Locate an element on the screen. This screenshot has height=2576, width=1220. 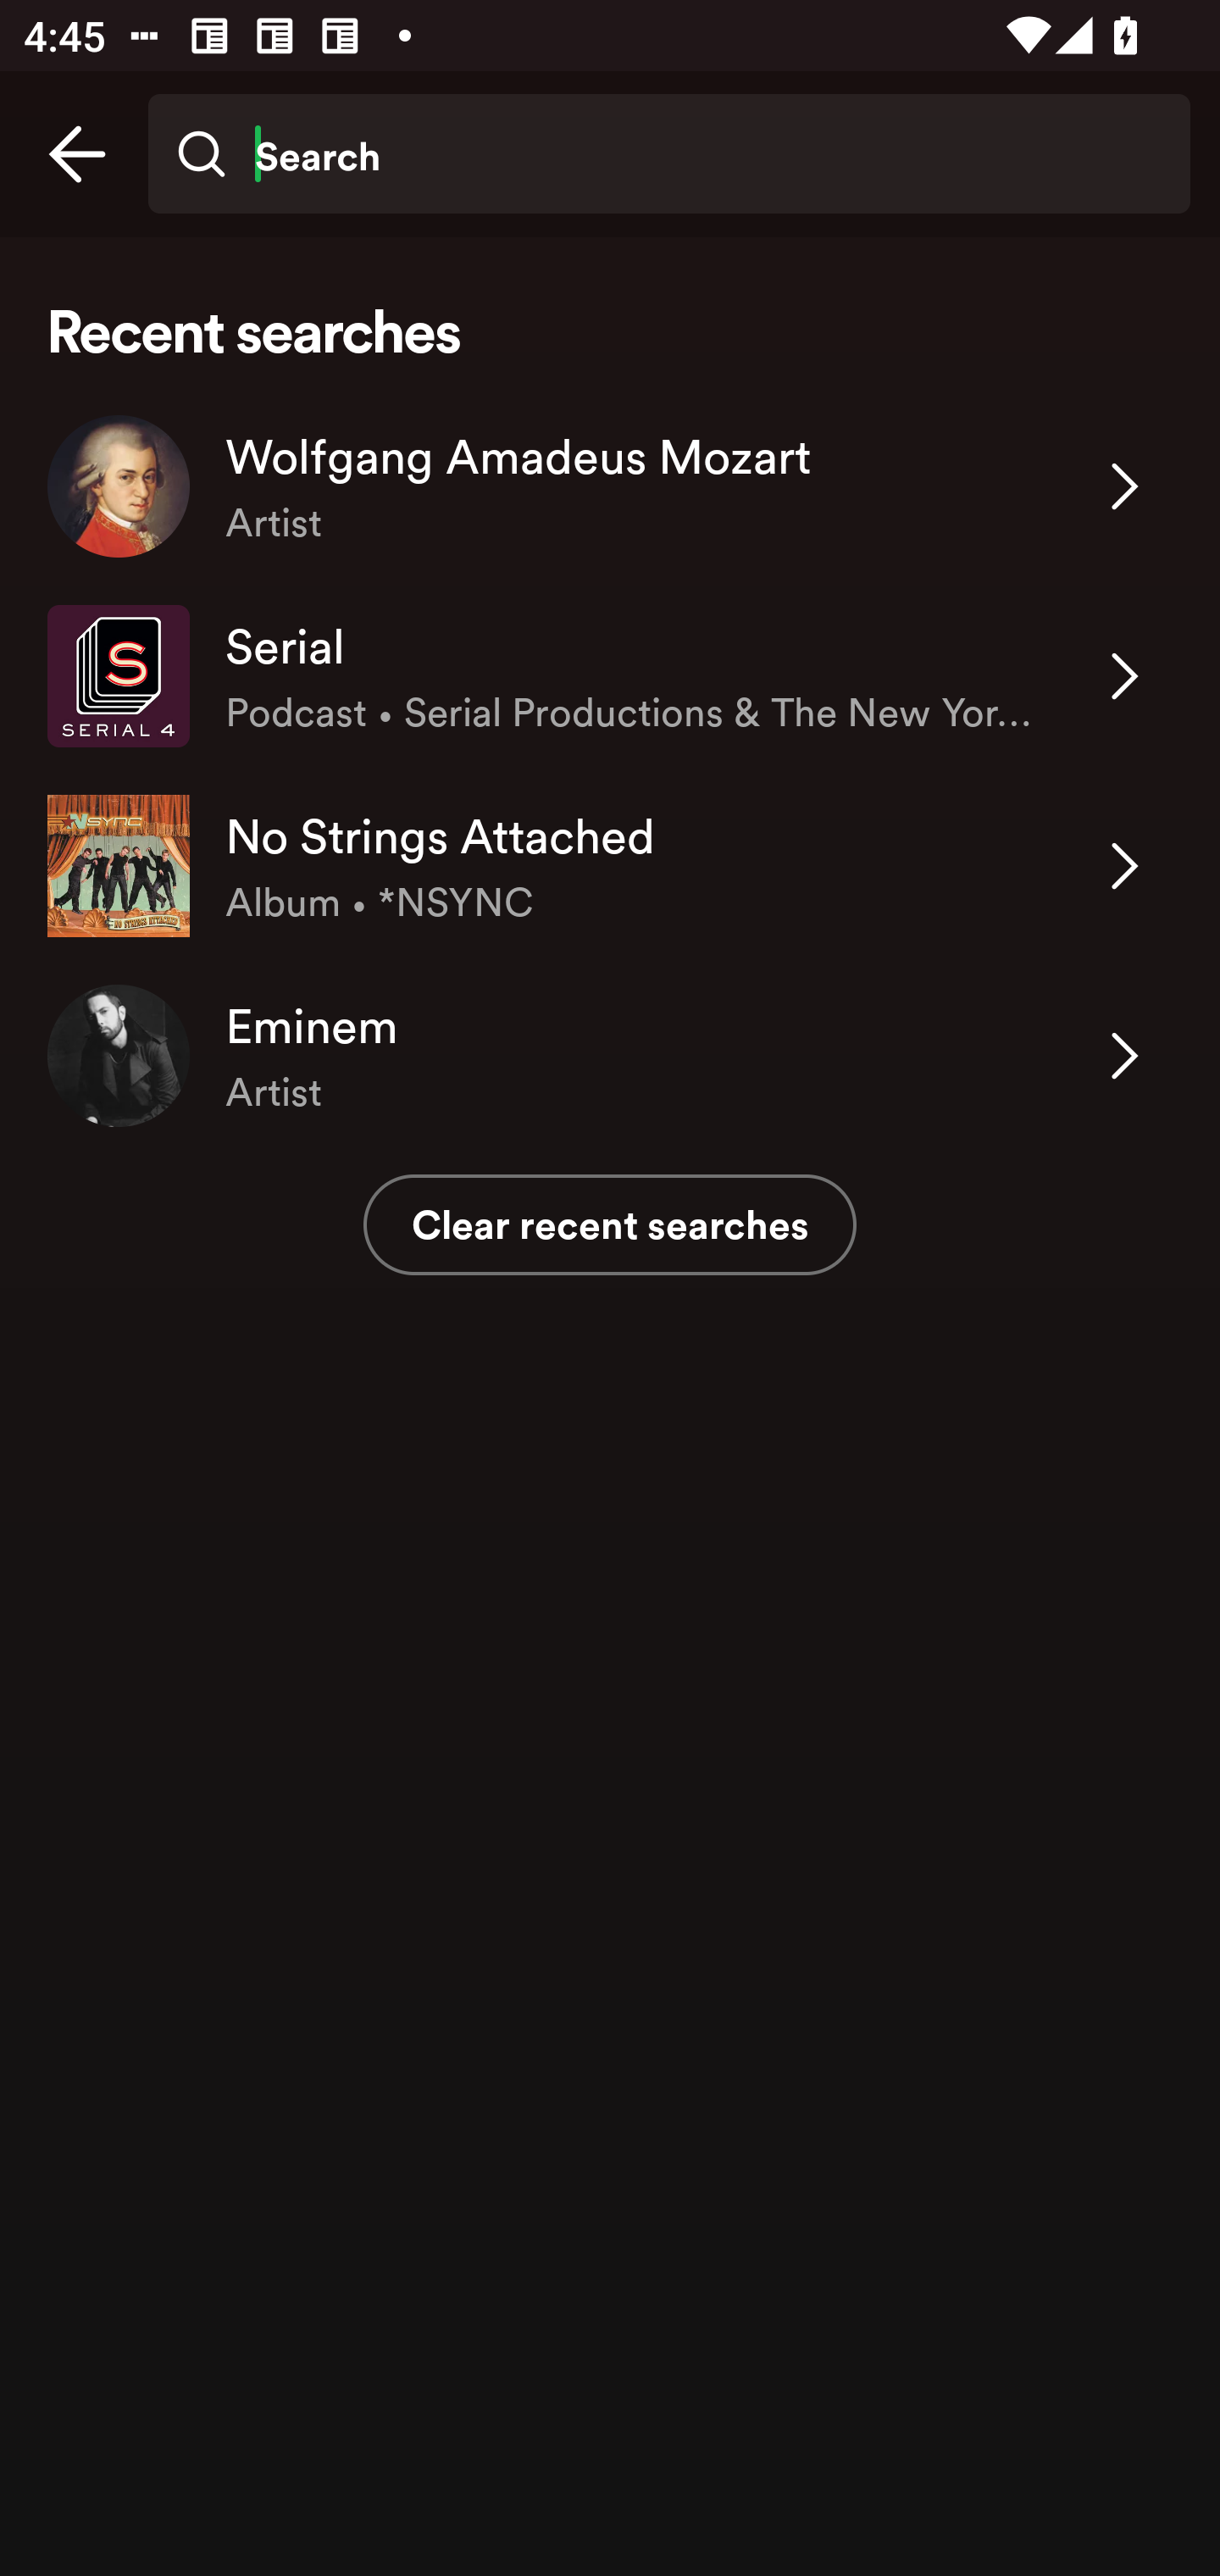
Back is located at coordinates (77, 154).